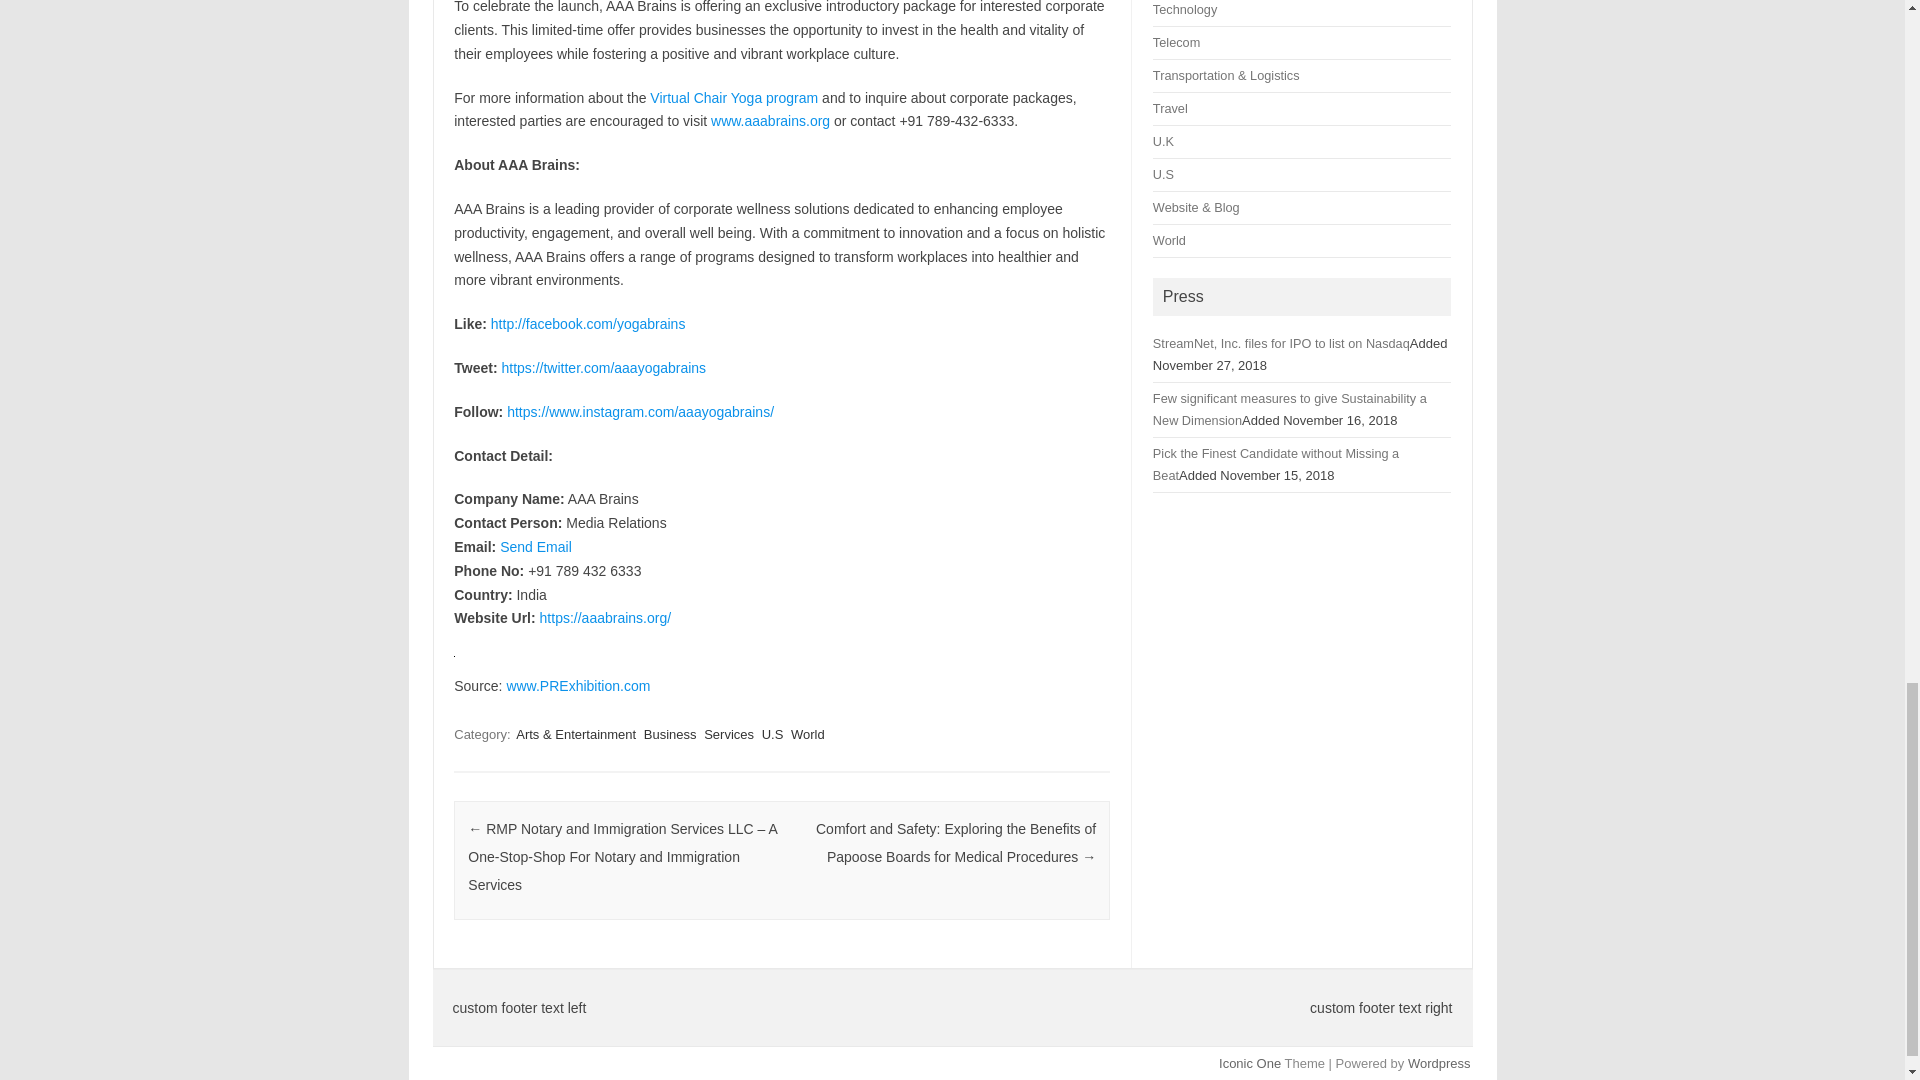 The image size is (1920, 1080). What do you see at coordinates (770, 120) in the screenshot?
I see `www.aaabrains.org` at bounding box center [770, 120].